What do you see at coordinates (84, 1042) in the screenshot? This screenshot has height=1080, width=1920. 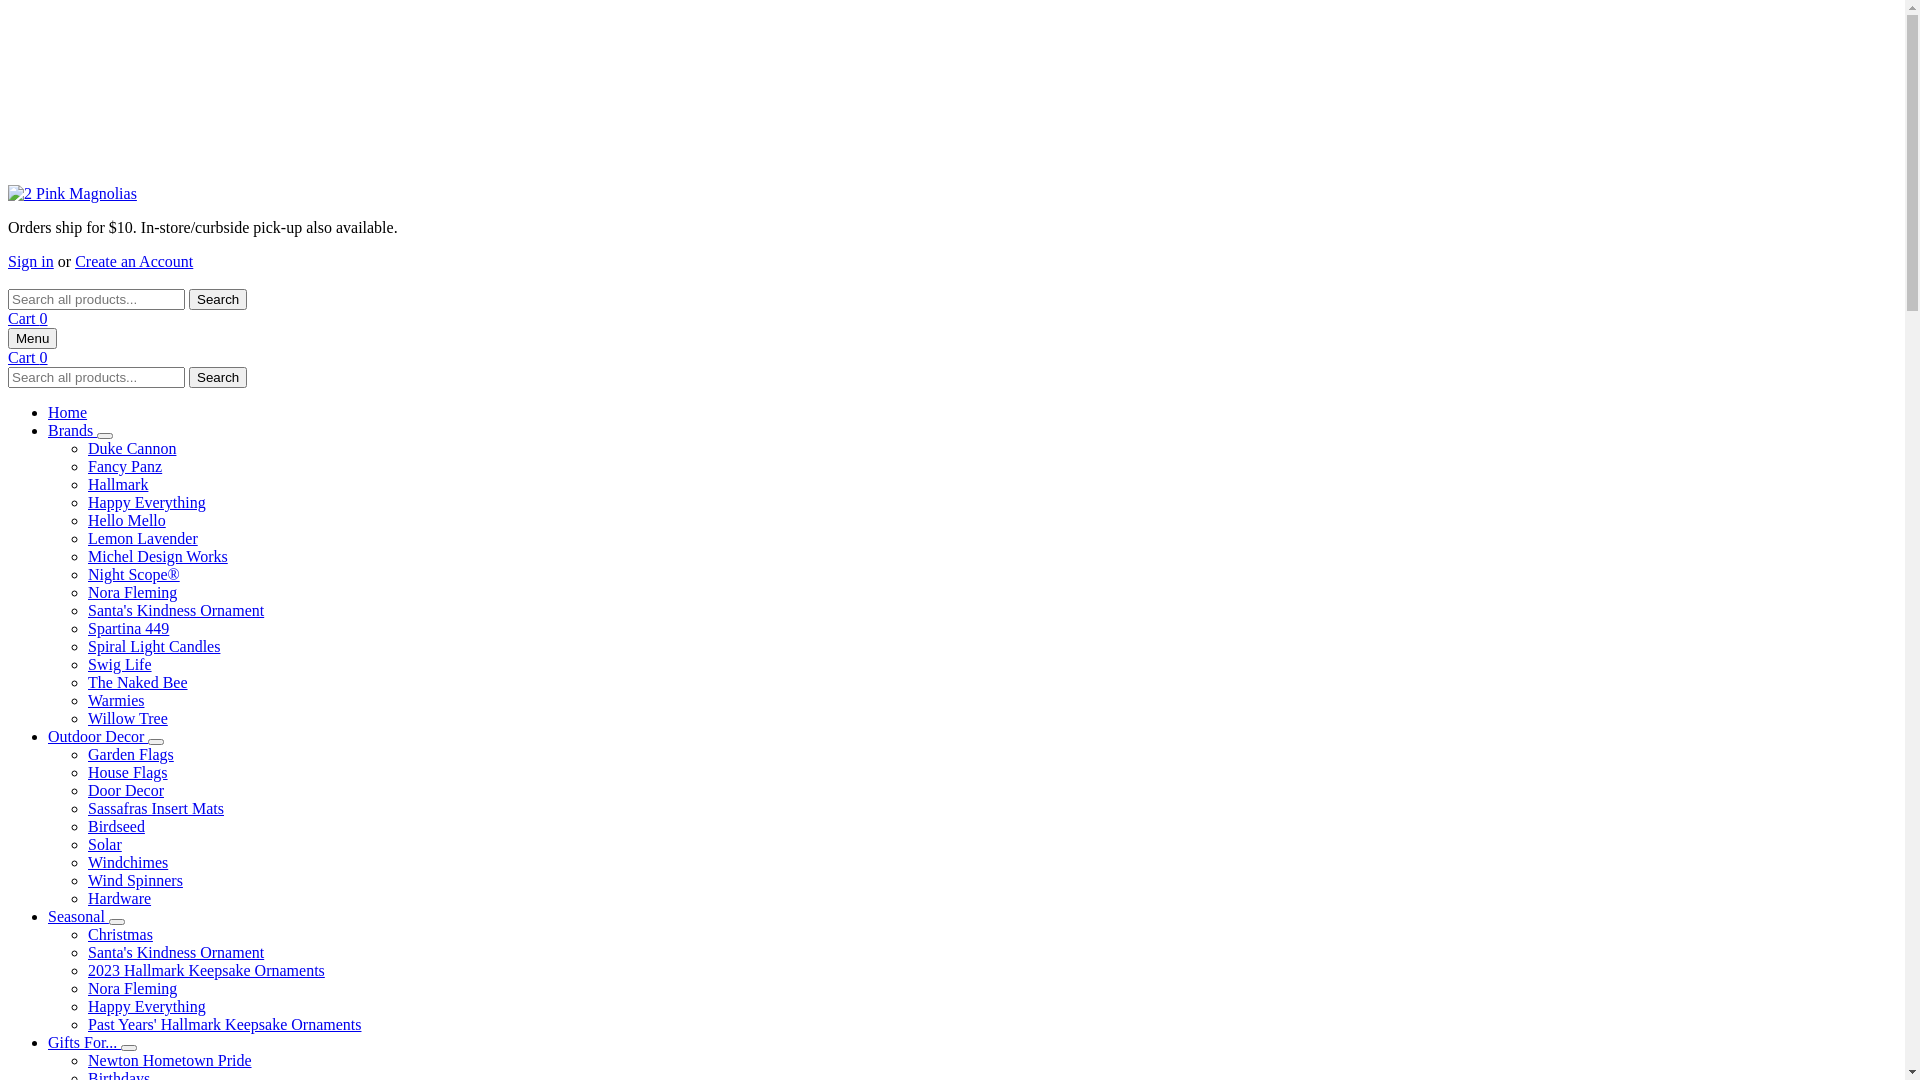 I see `Gifts For...` at bounding box center [84, 1042].